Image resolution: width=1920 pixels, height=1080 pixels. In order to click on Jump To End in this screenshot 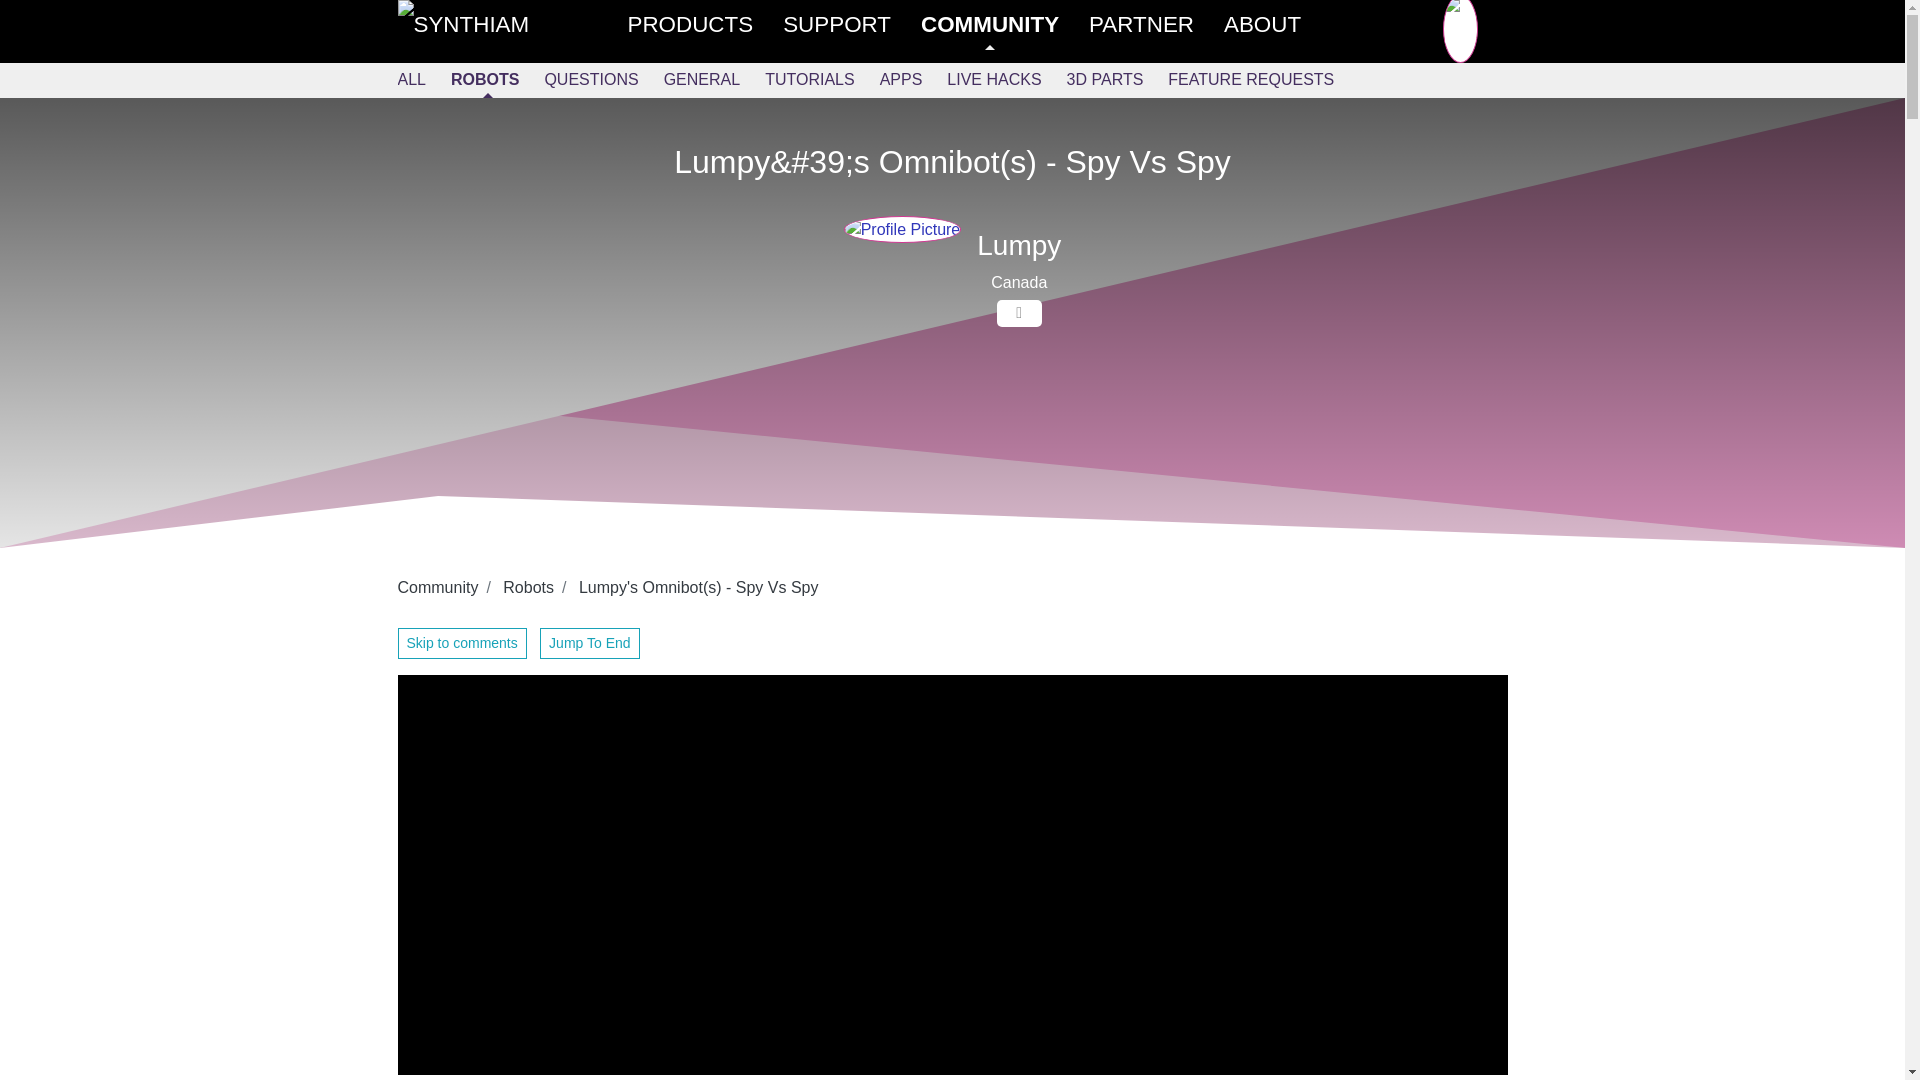, I will do `click(589, 642)`.